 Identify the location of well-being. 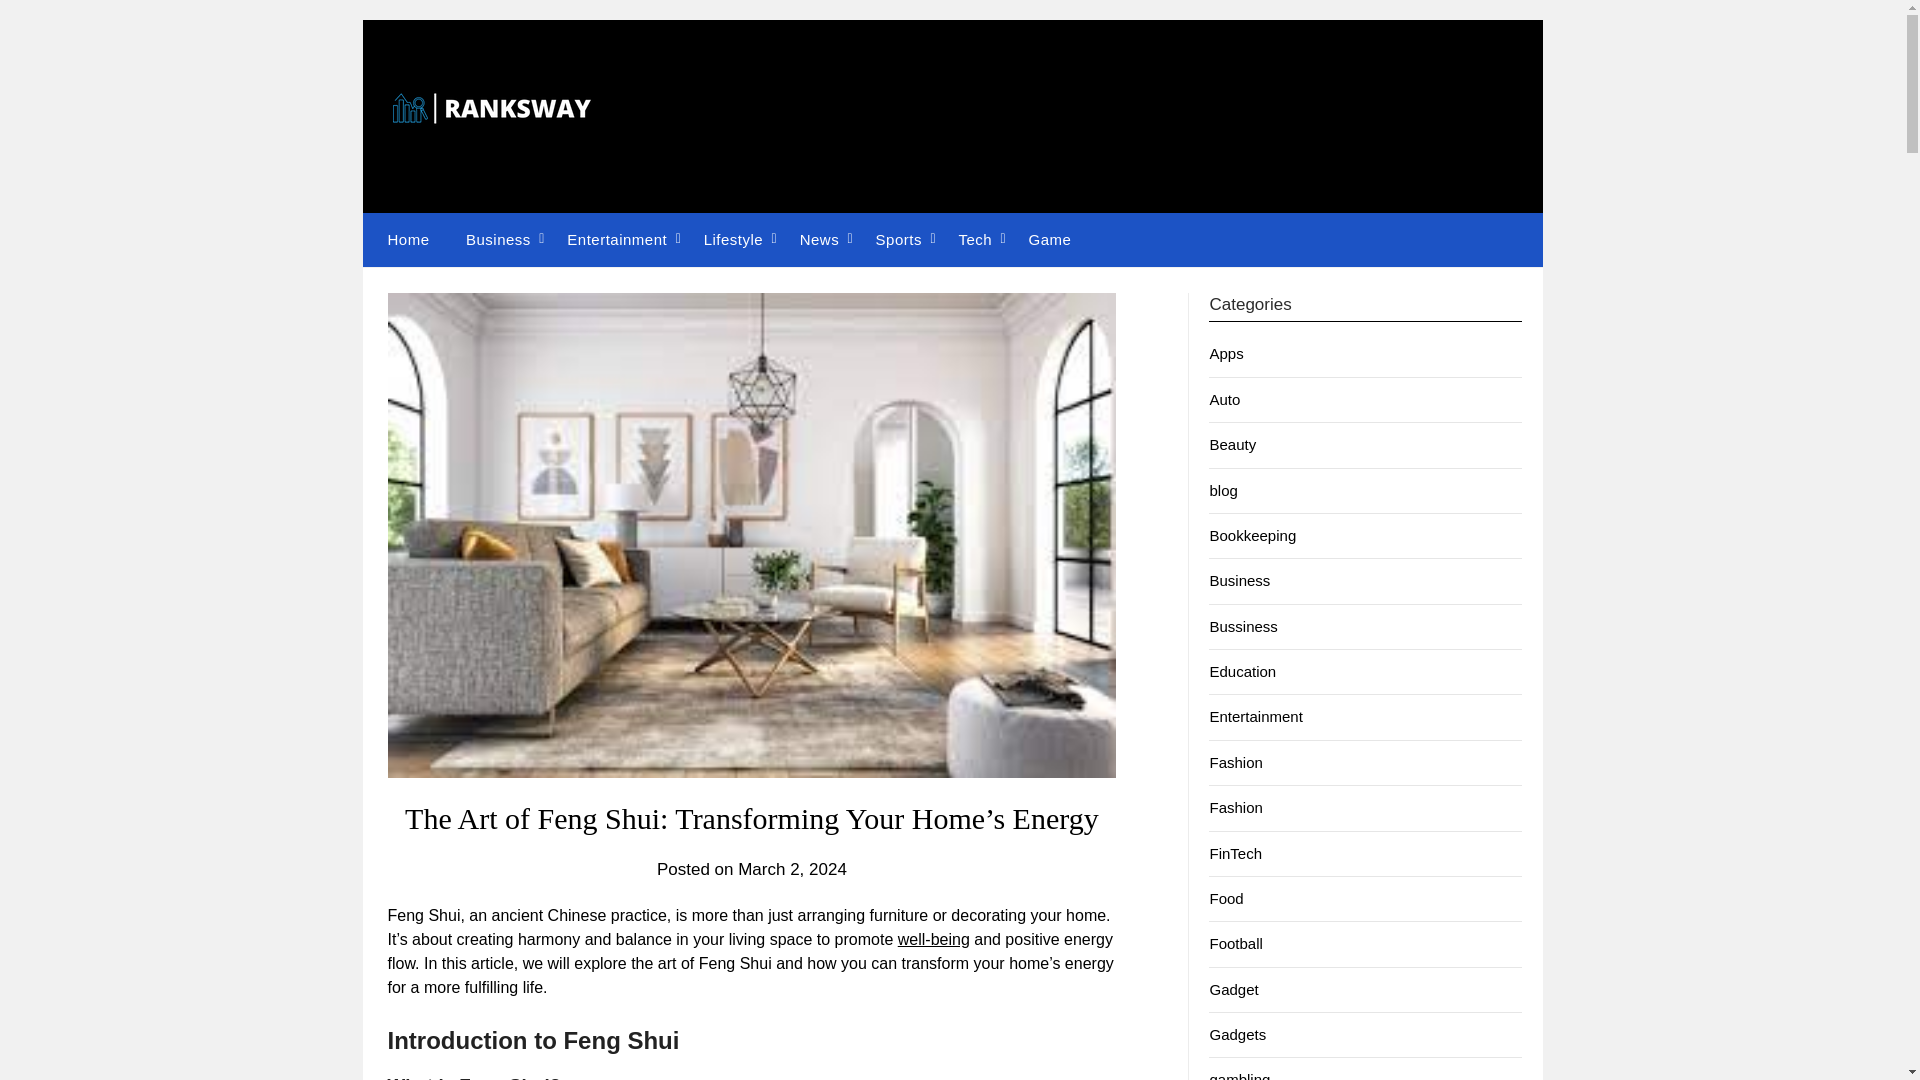
(934, 939).